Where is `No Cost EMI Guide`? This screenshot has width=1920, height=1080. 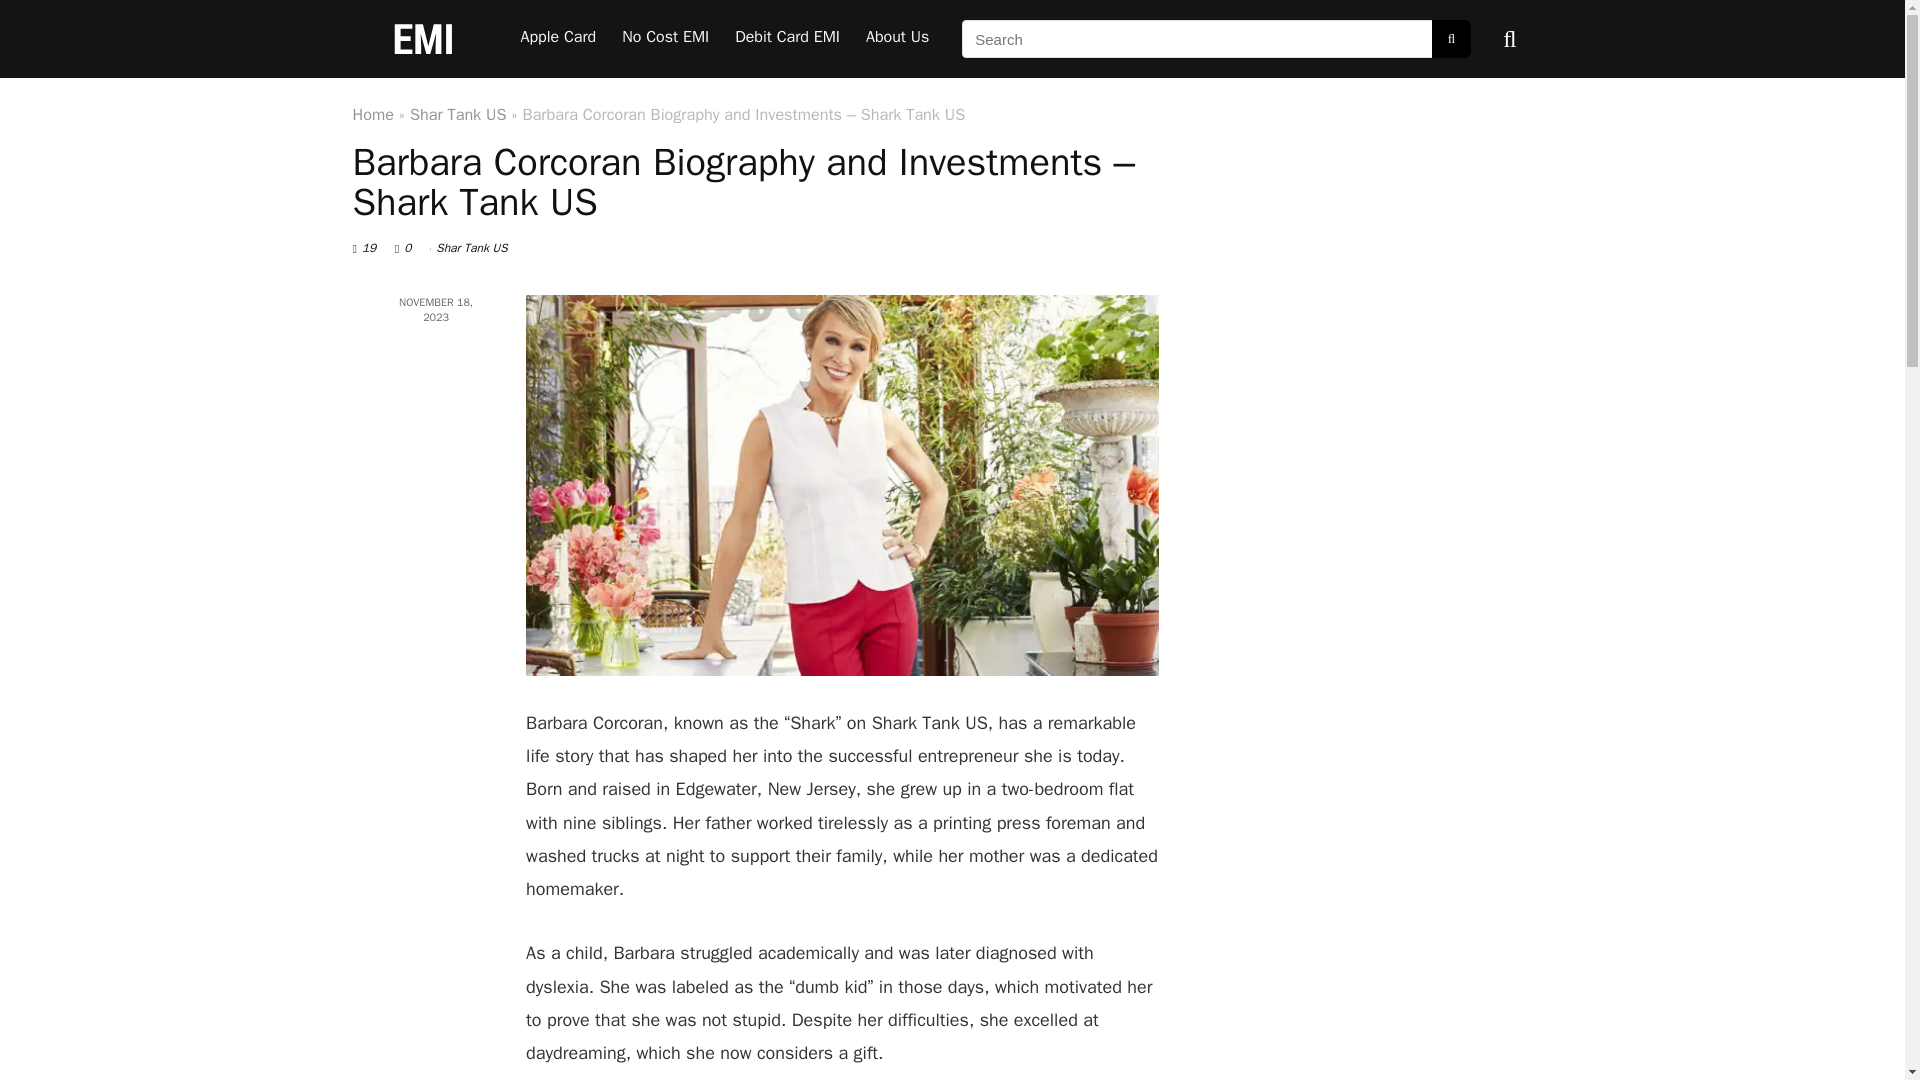 No Cost EMI Guide is located at coordinates (664, 39).